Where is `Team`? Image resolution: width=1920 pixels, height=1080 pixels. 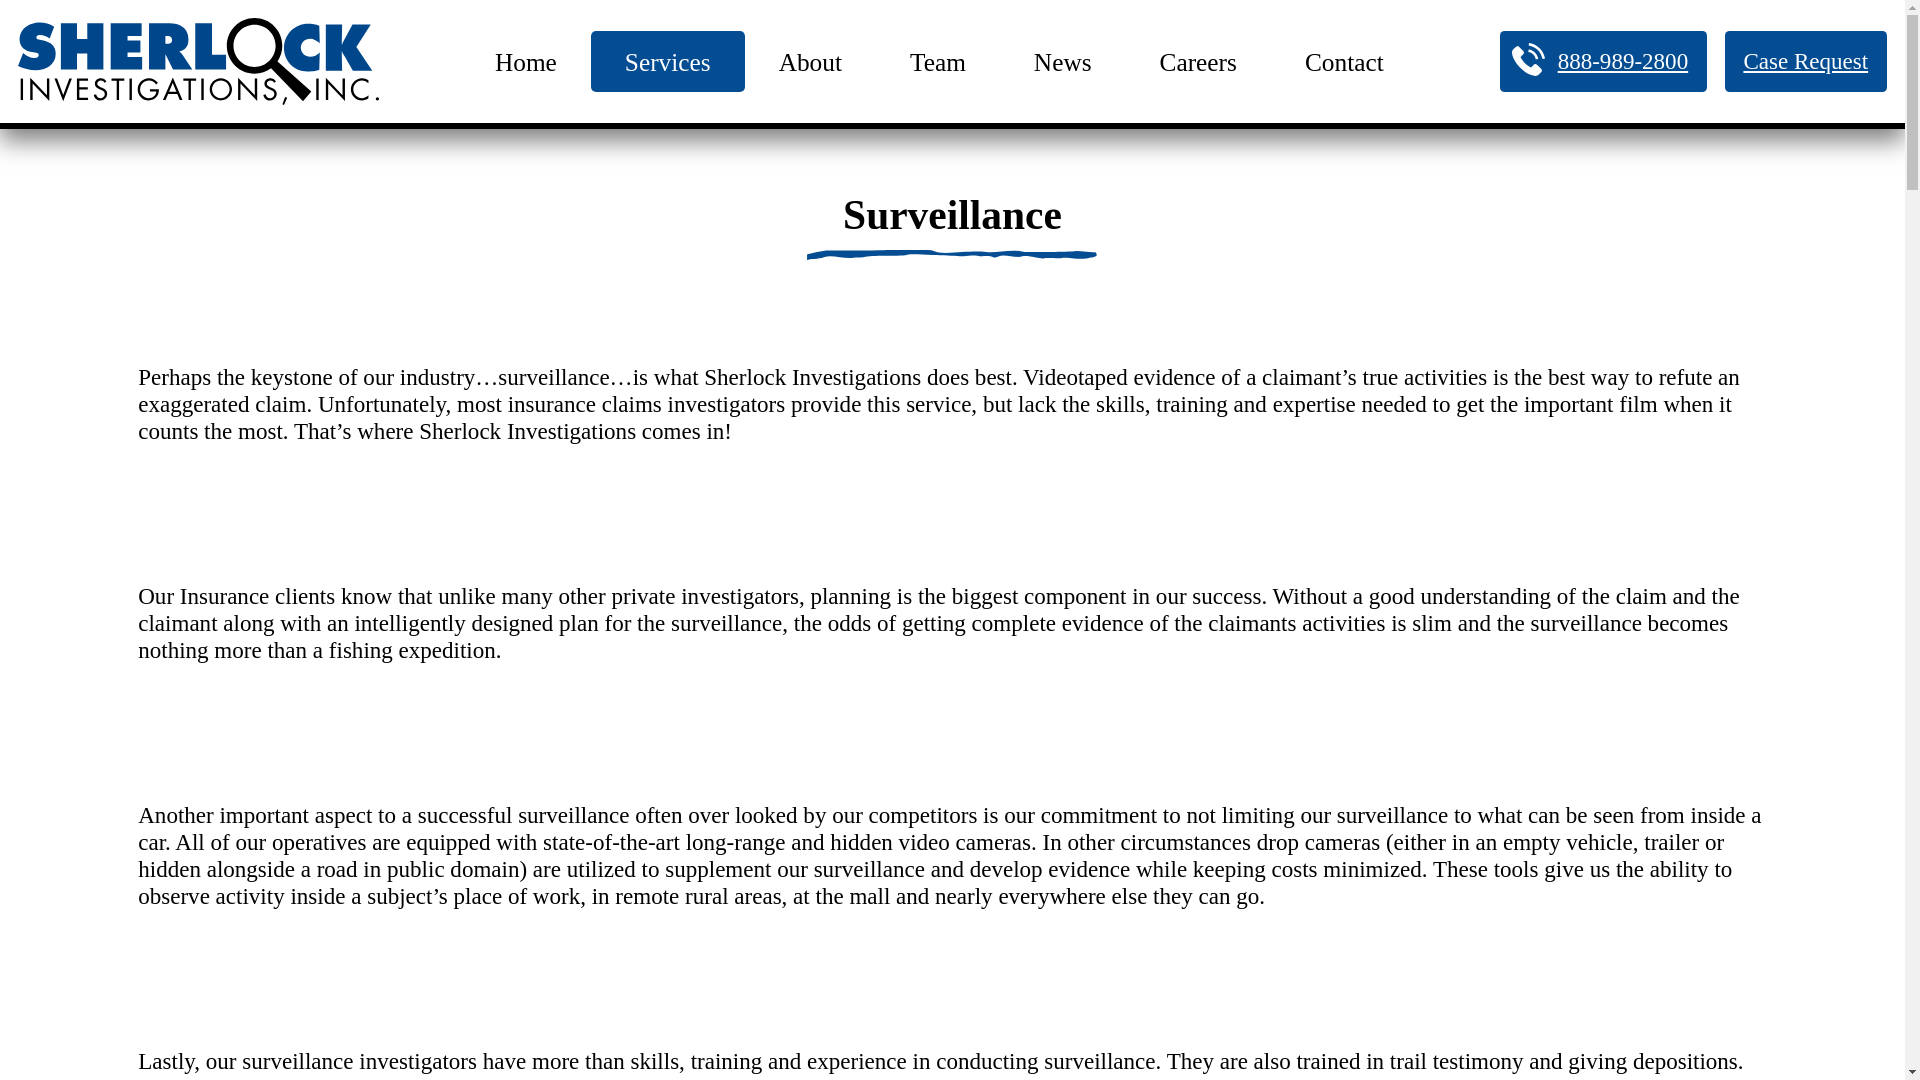 Team is located at coordinates (938, 60).